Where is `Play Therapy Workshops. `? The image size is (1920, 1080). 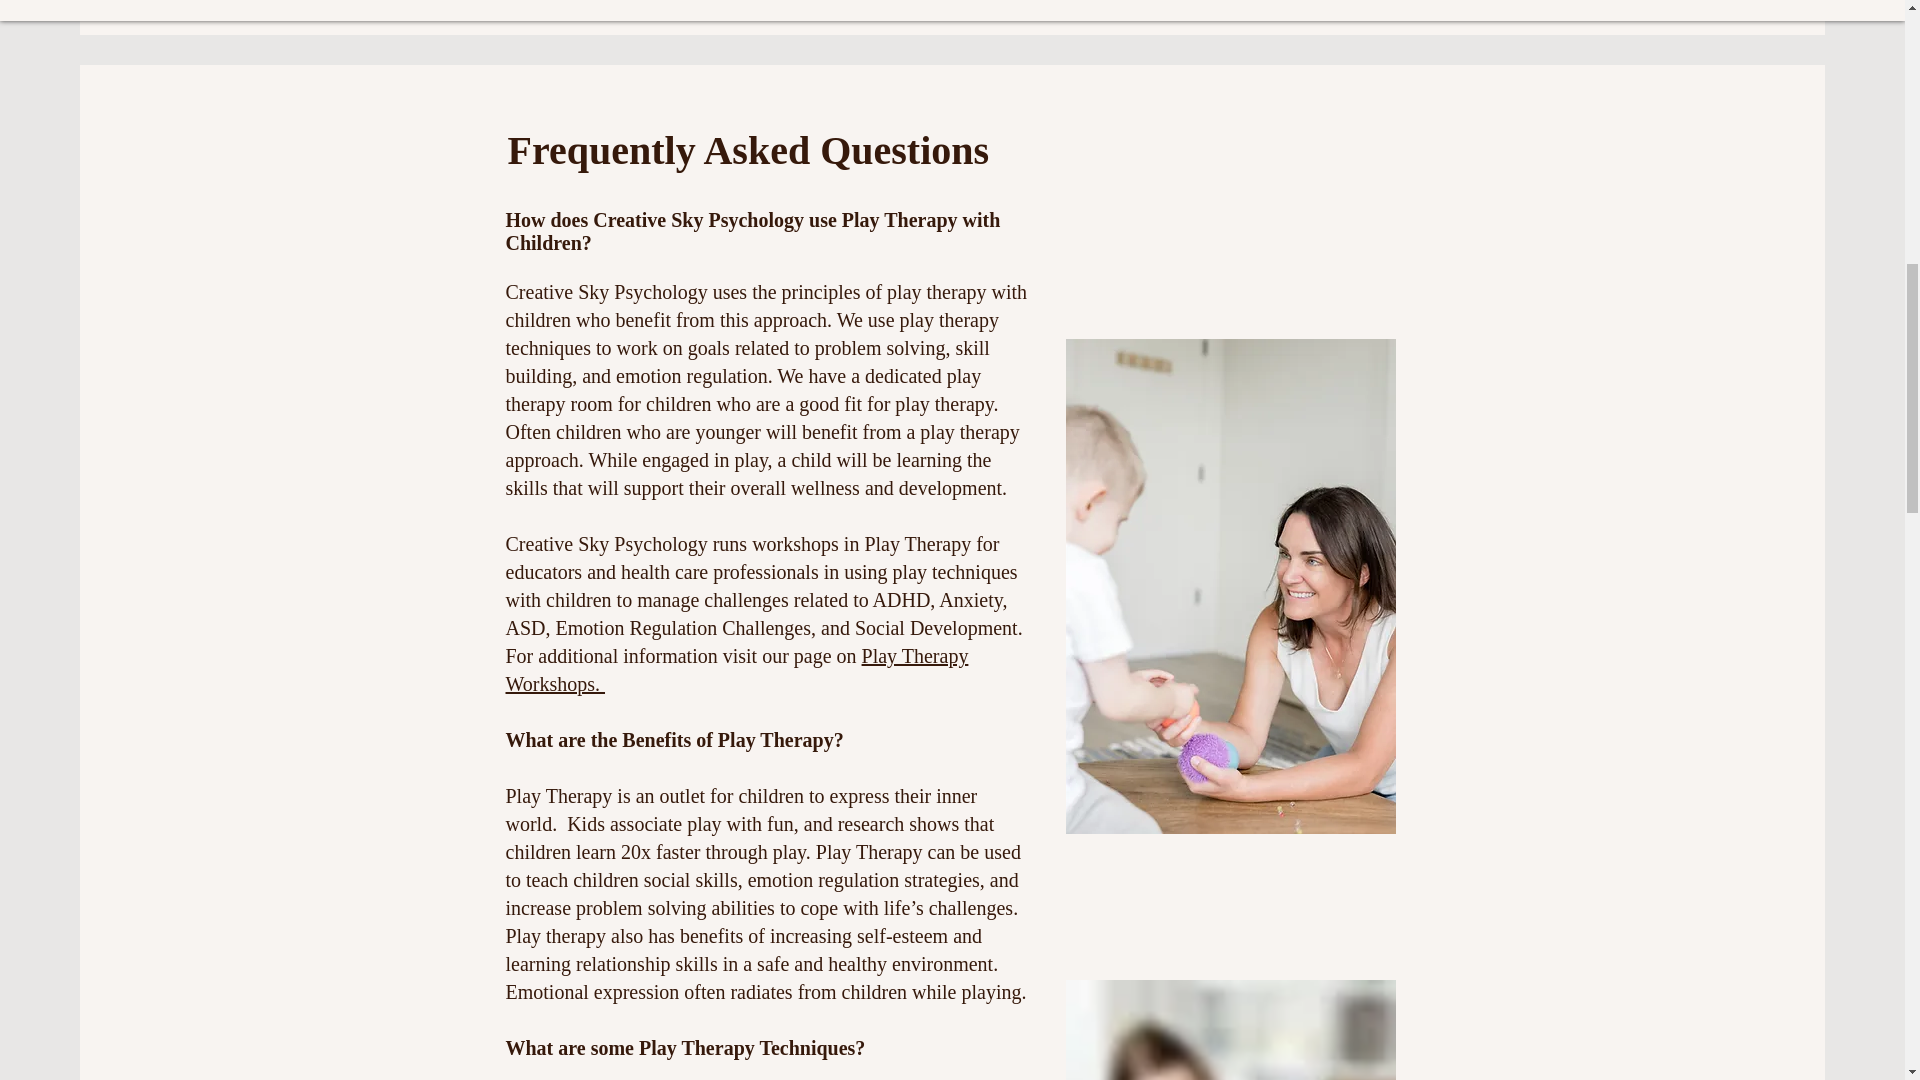
Play Therapy Workshops.  is located at coordinates (738, 670).